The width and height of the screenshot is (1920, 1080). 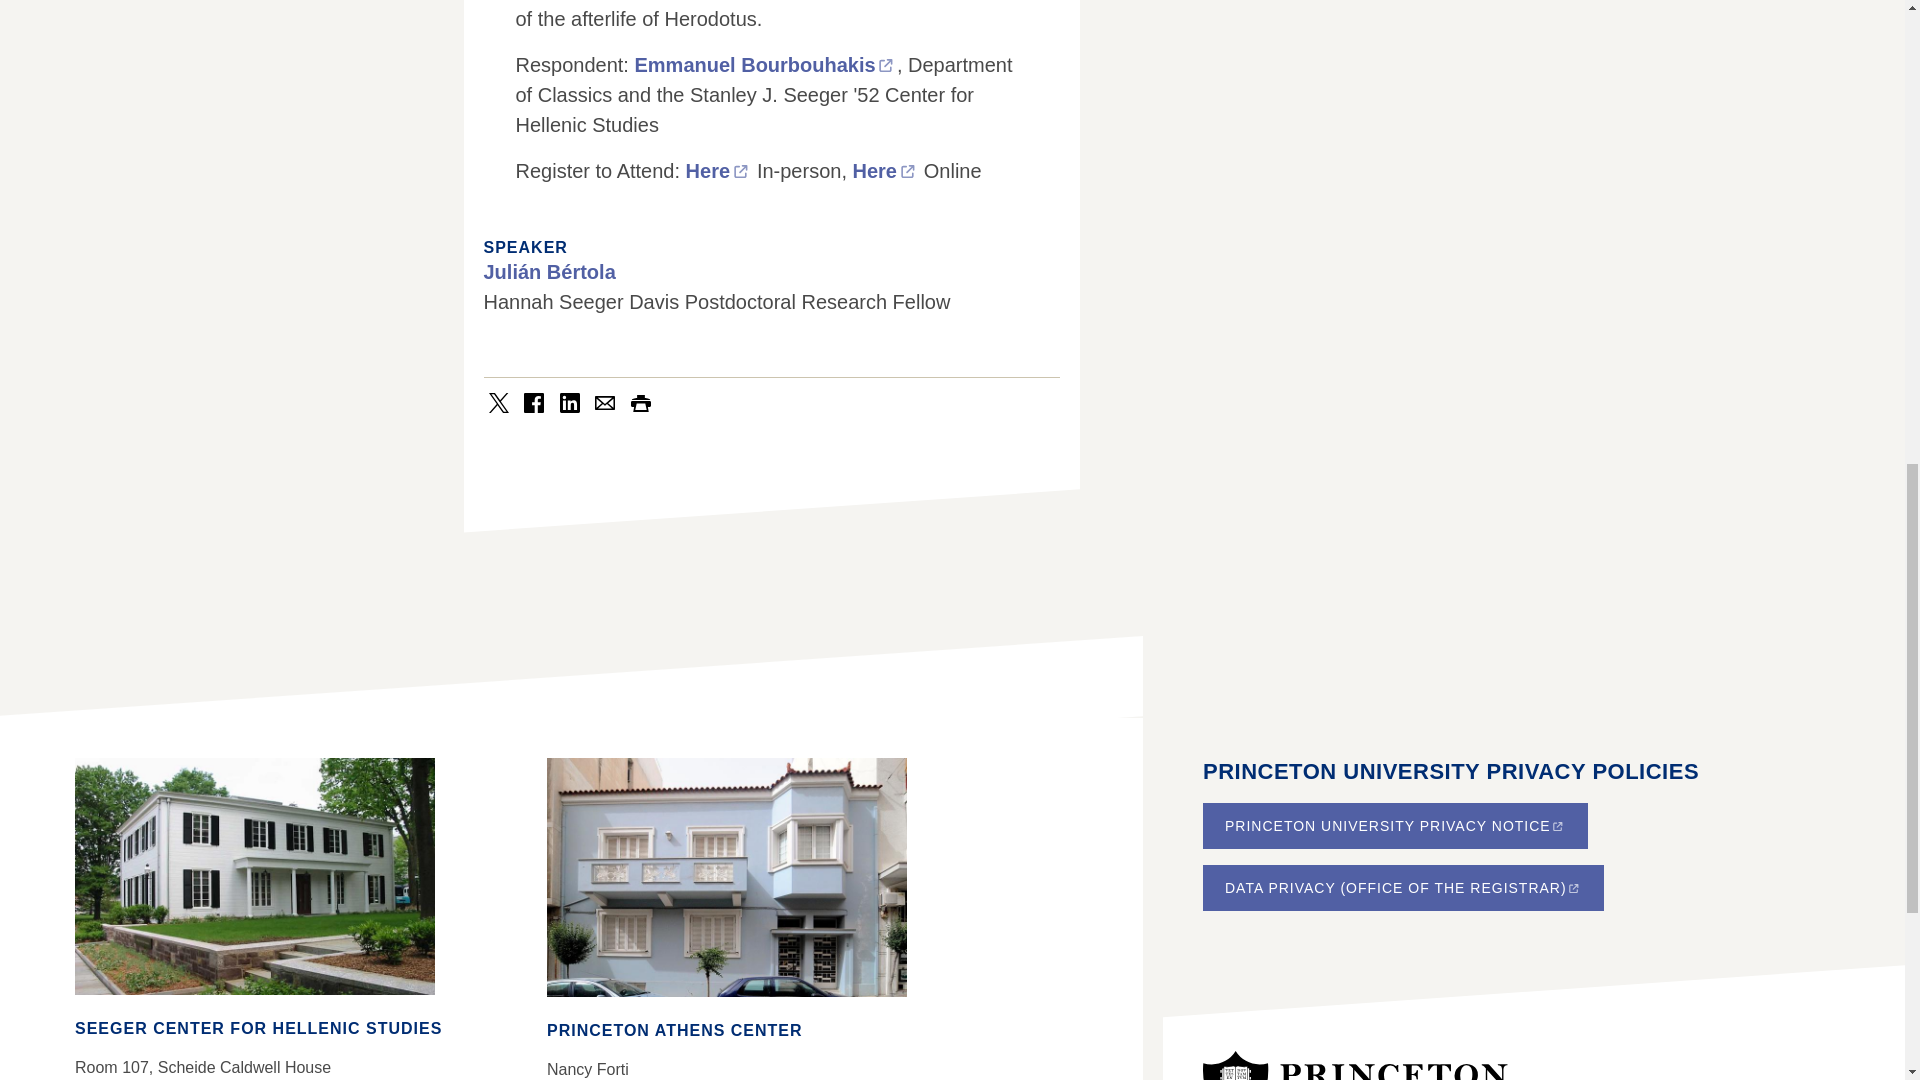 I want to click on Link is external, so click(x=740, y=172).